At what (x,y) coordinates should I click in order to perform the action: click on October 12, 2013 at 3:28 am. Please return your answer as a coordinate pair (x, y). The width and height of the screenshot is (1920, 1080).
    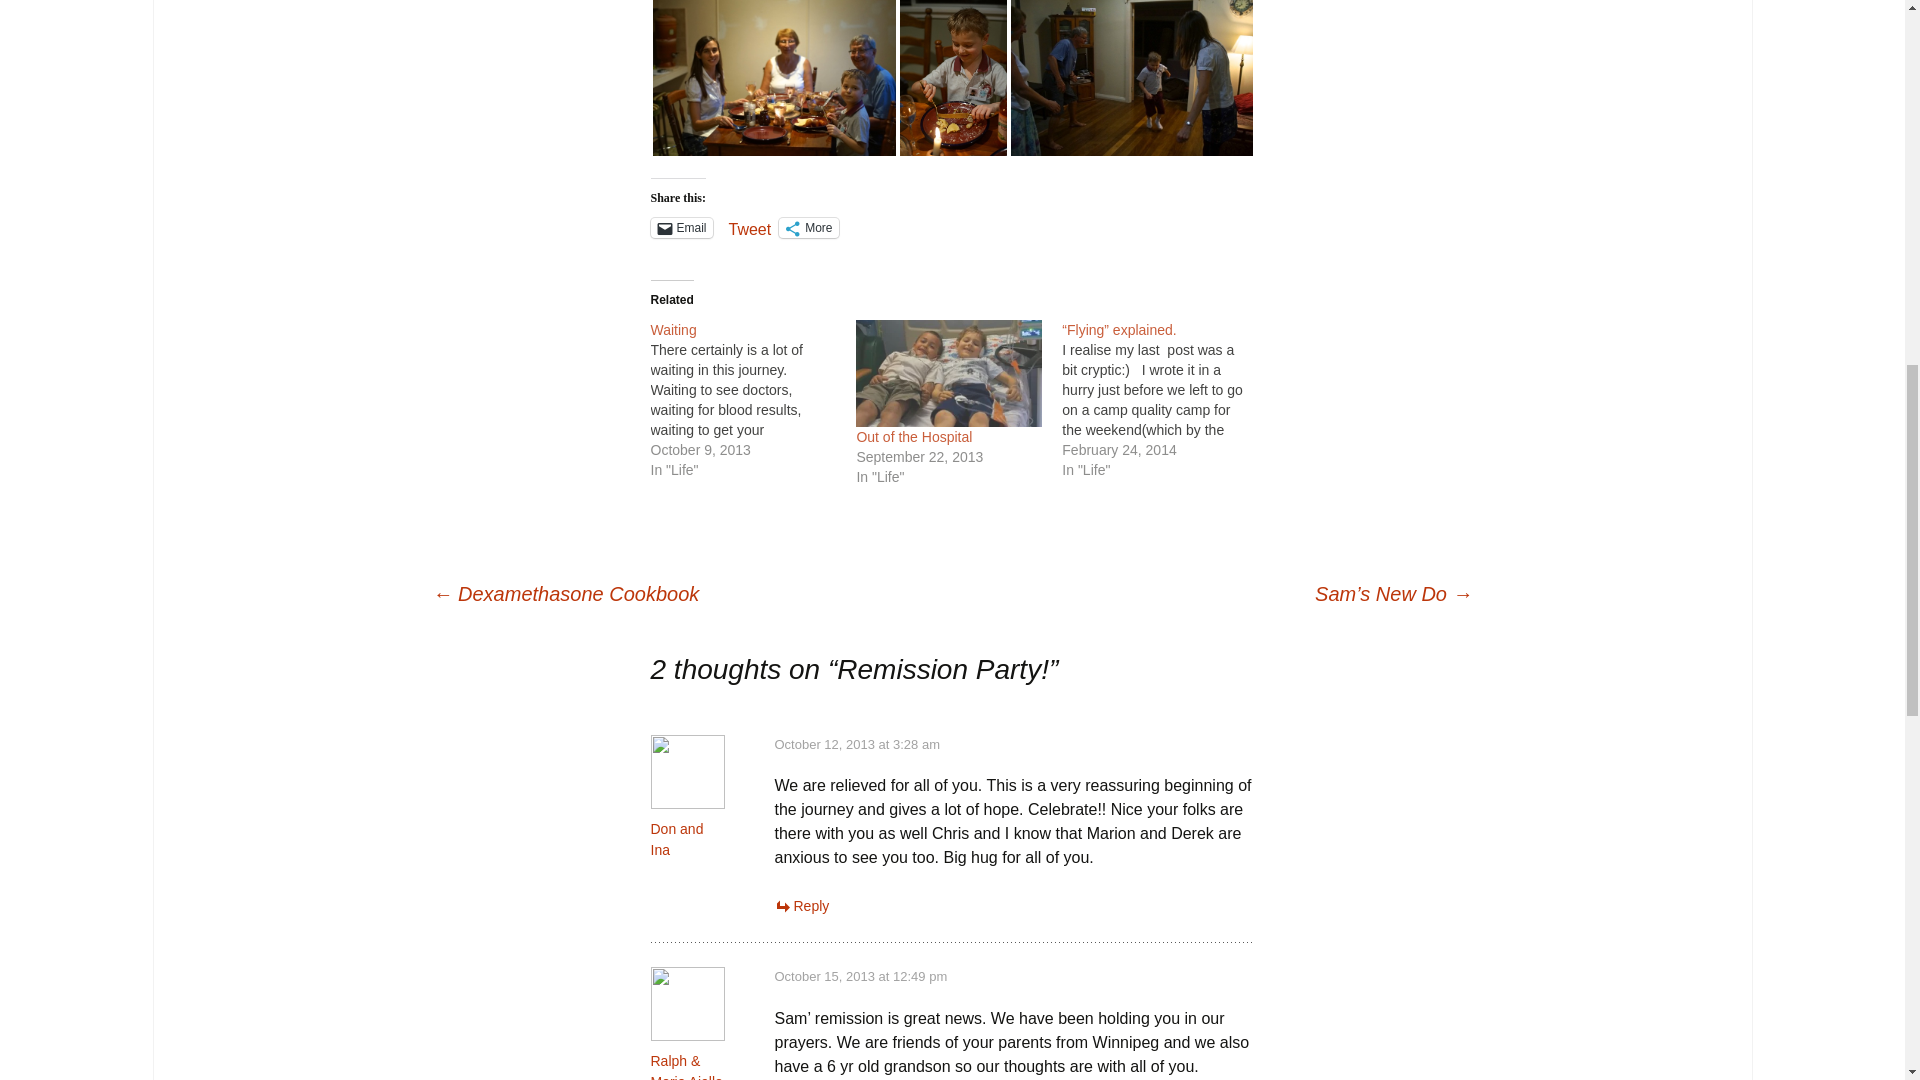
    Looking at the image, I should click on (856, 744).